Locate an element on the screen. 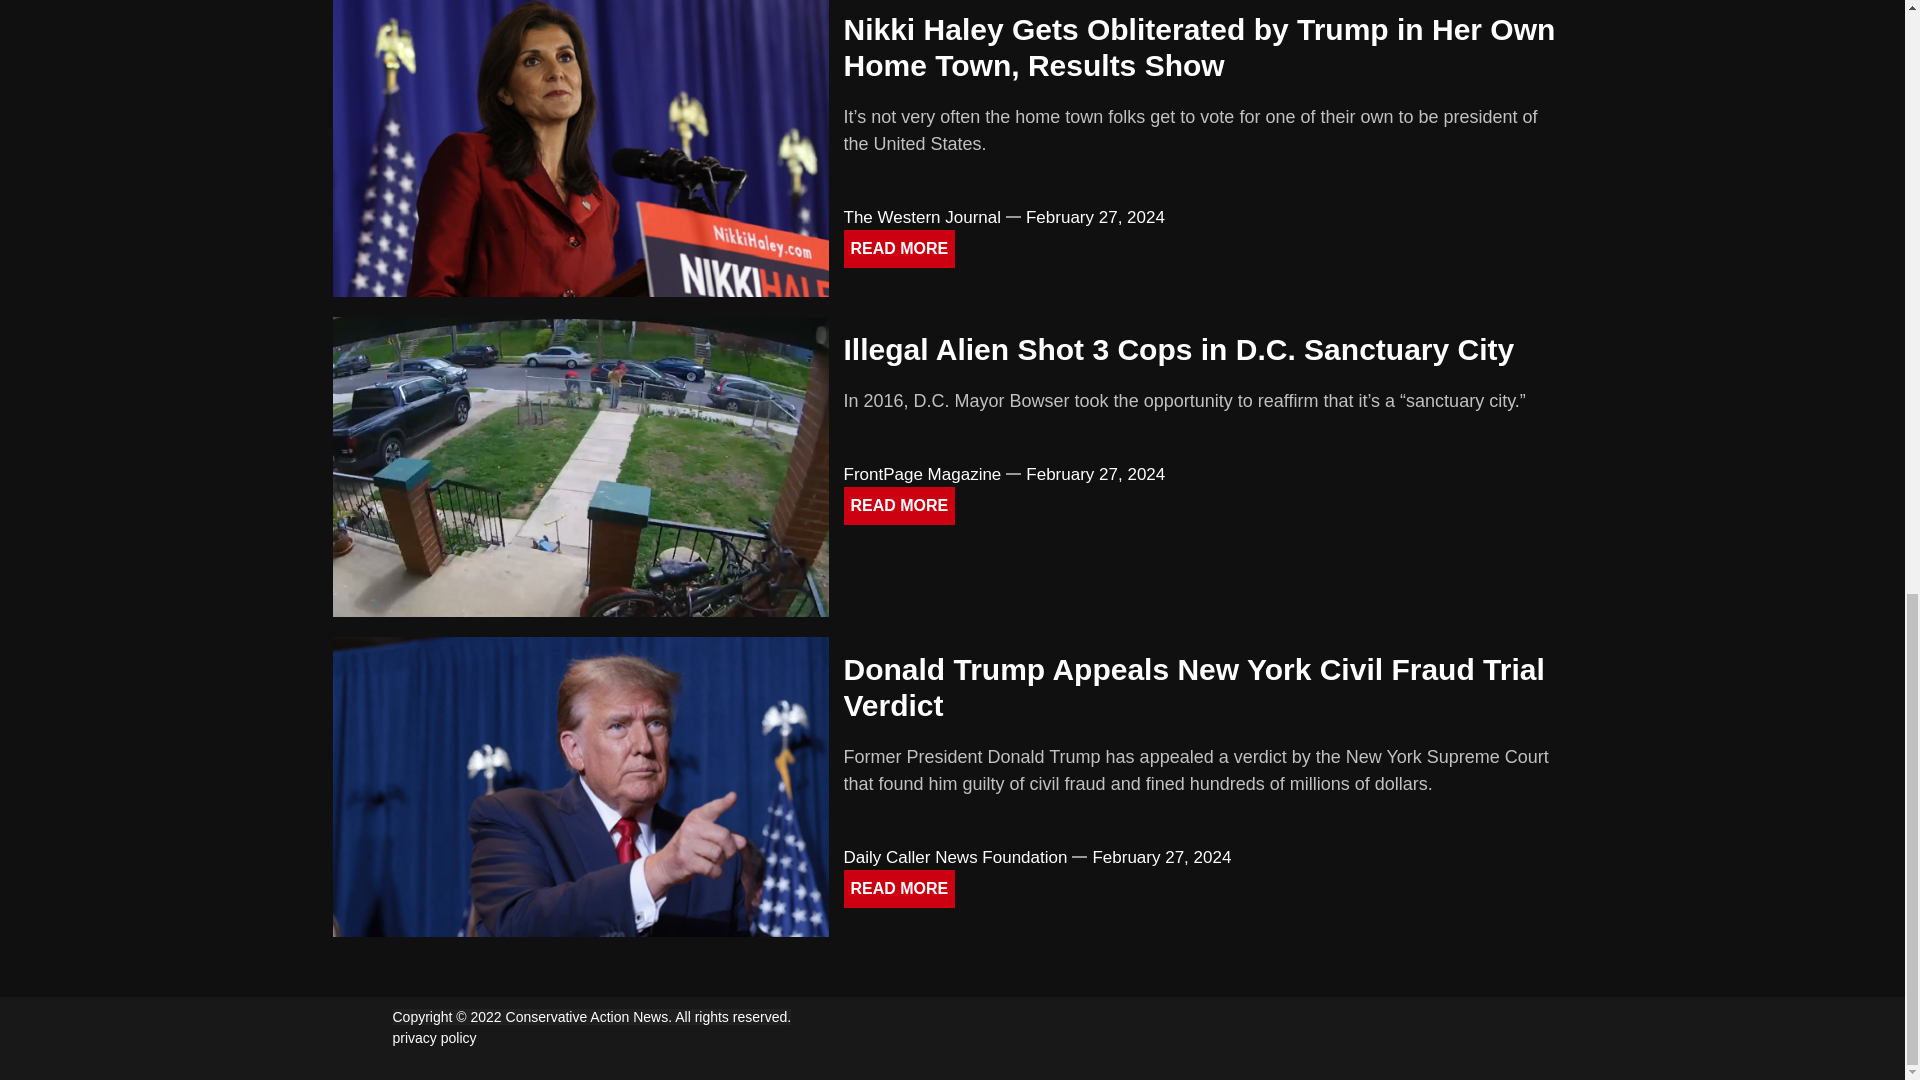 The image size is (1920, 1080). The Western Journal is located at coordinates (922, 217).